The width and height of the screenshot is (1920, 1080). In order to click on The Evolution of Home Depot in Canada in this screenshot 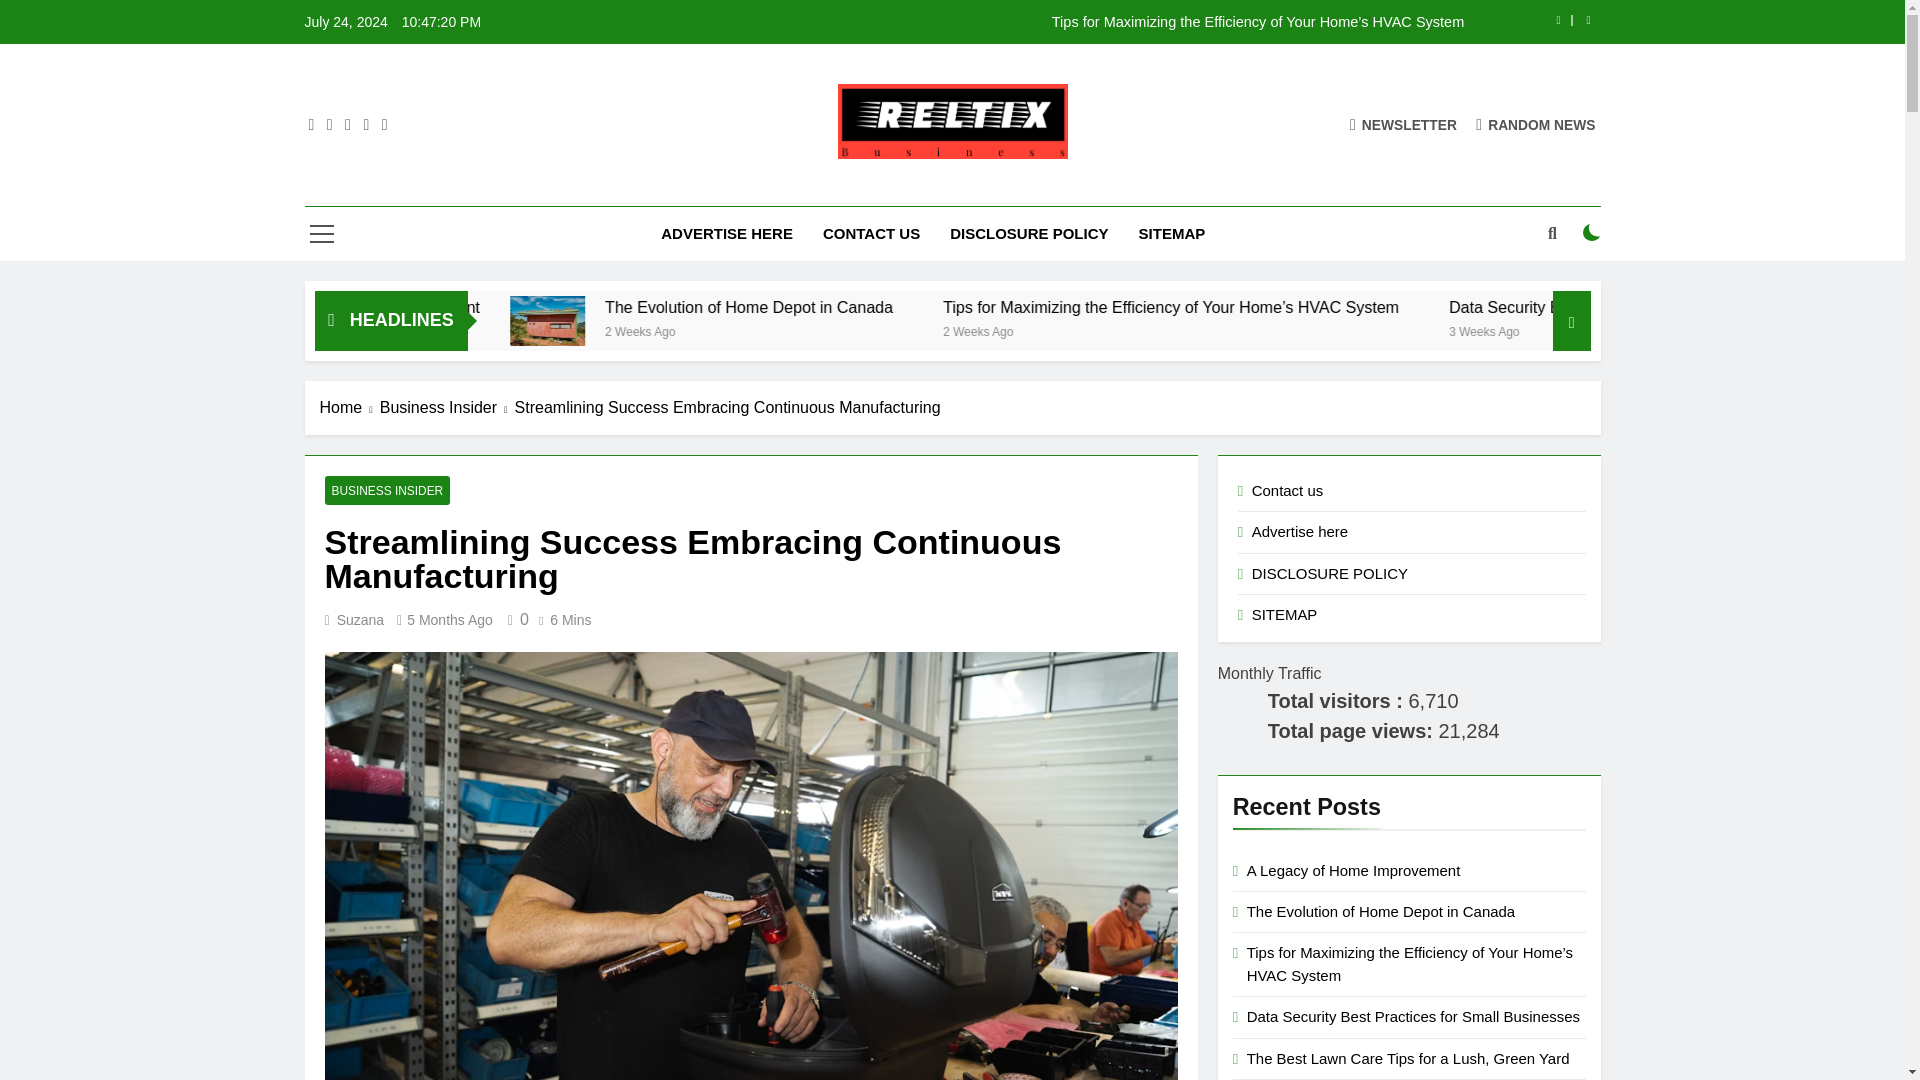, I will do `click(718, 320)`.